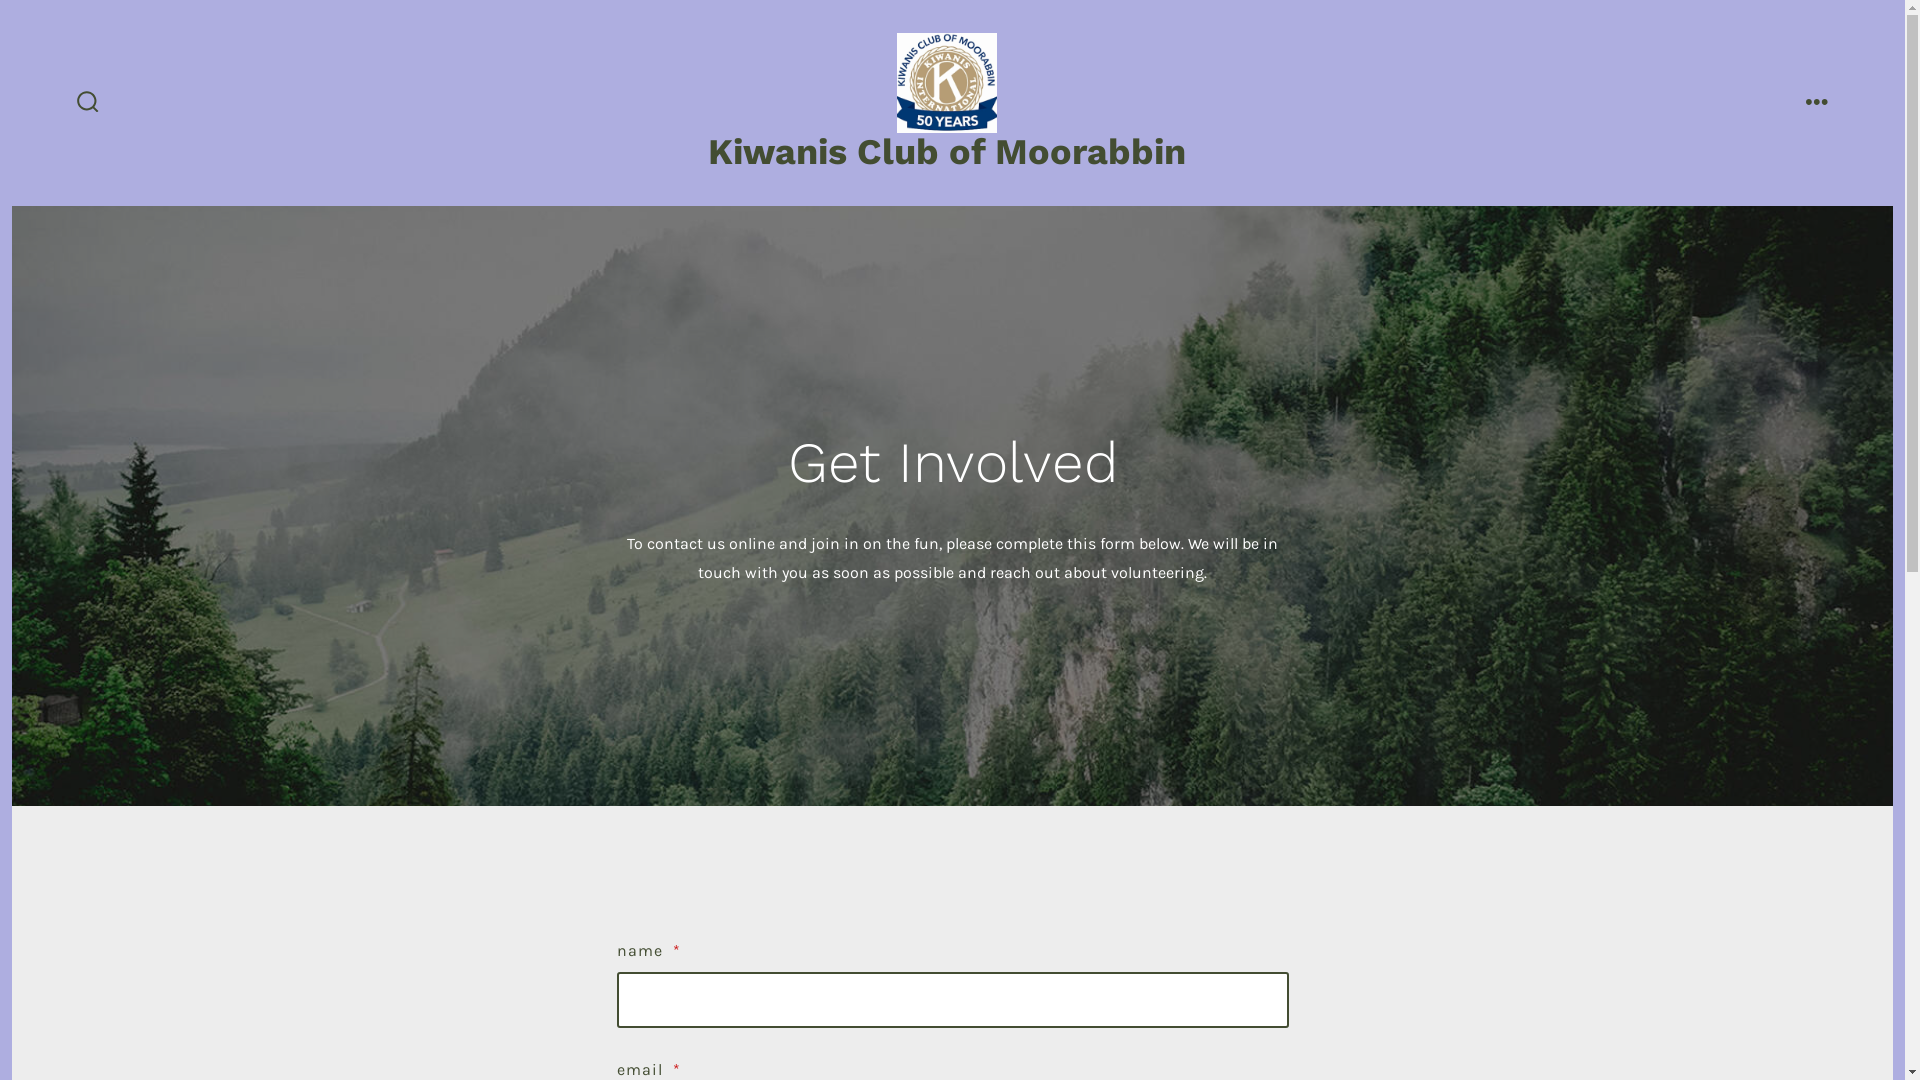 Image resolution: width=1920 pixels, height=1080 pixels. Describe the element at coordinates (88, 104) in the screenshot. I see `search toggle` at that location.